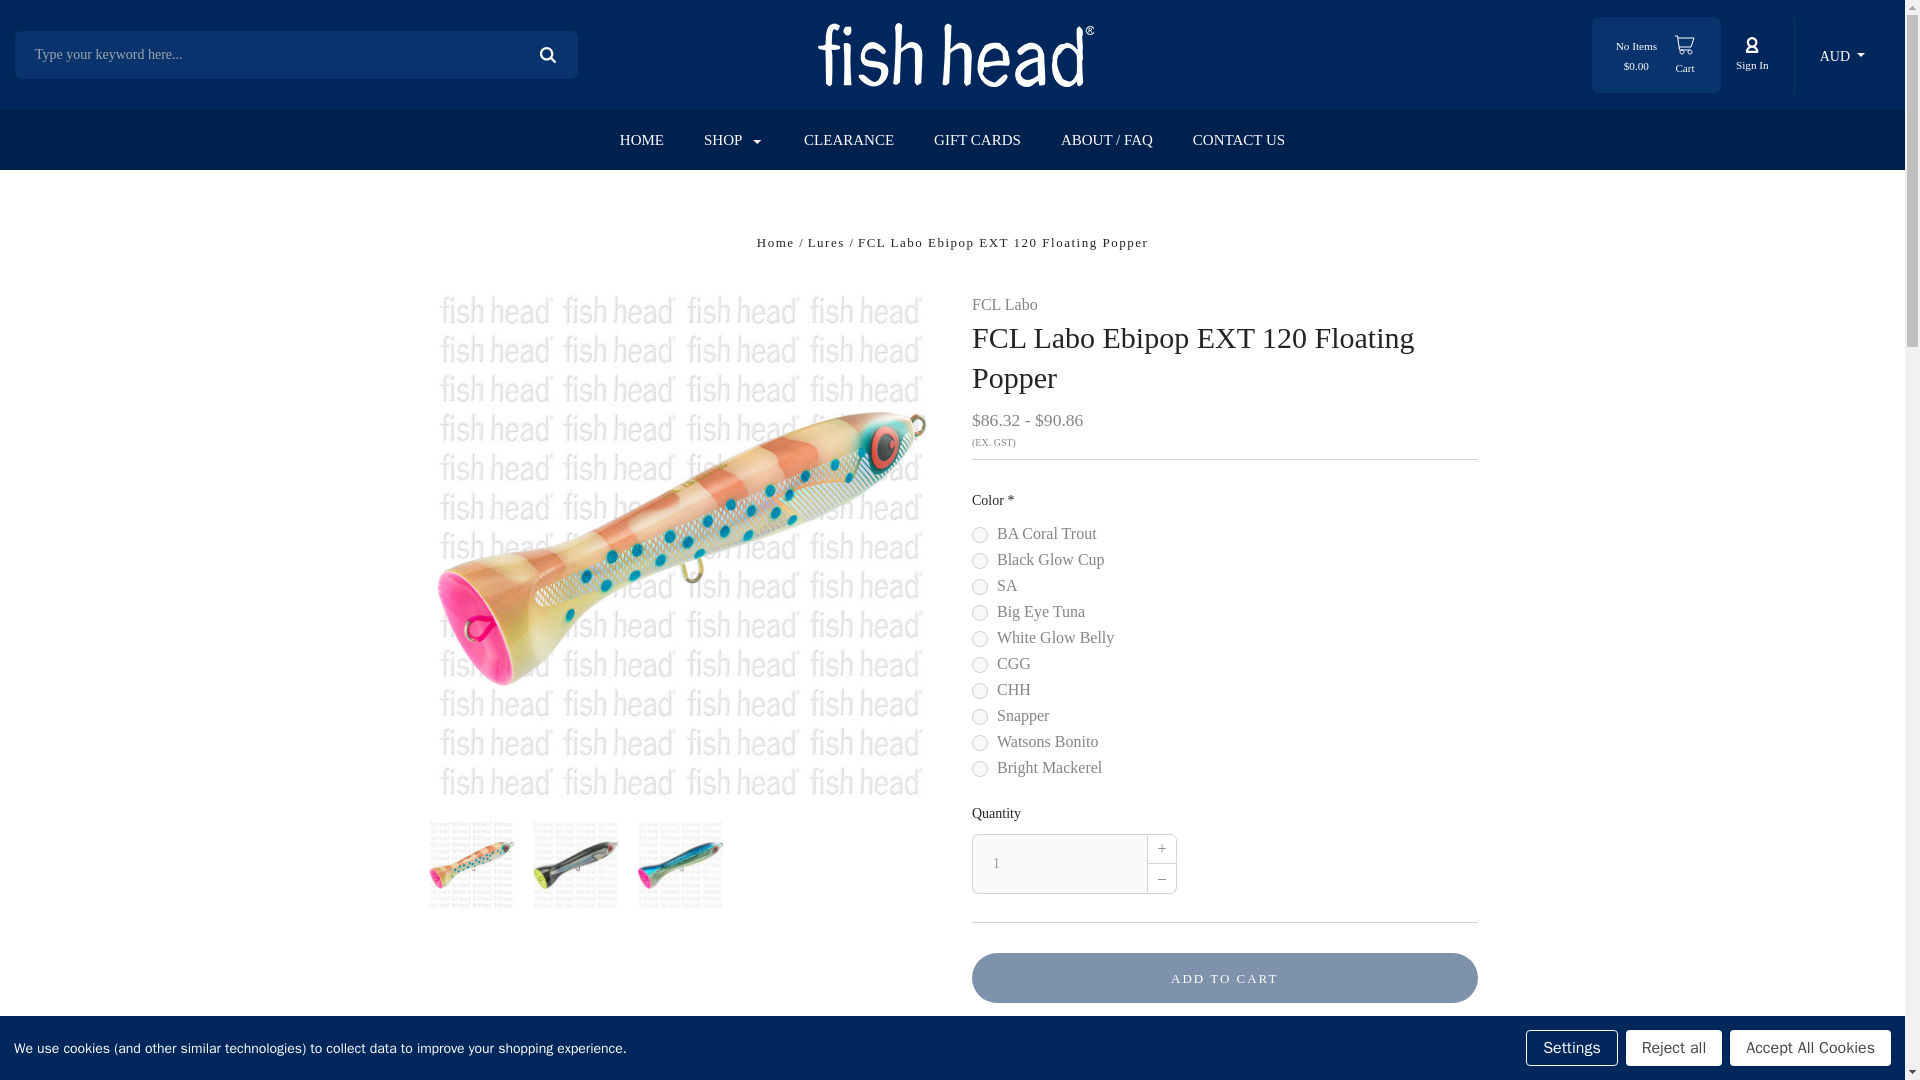  What do you see at coordinates (980, 586) in the screenshot?
I see `5010` at bounding box center [980, 586].